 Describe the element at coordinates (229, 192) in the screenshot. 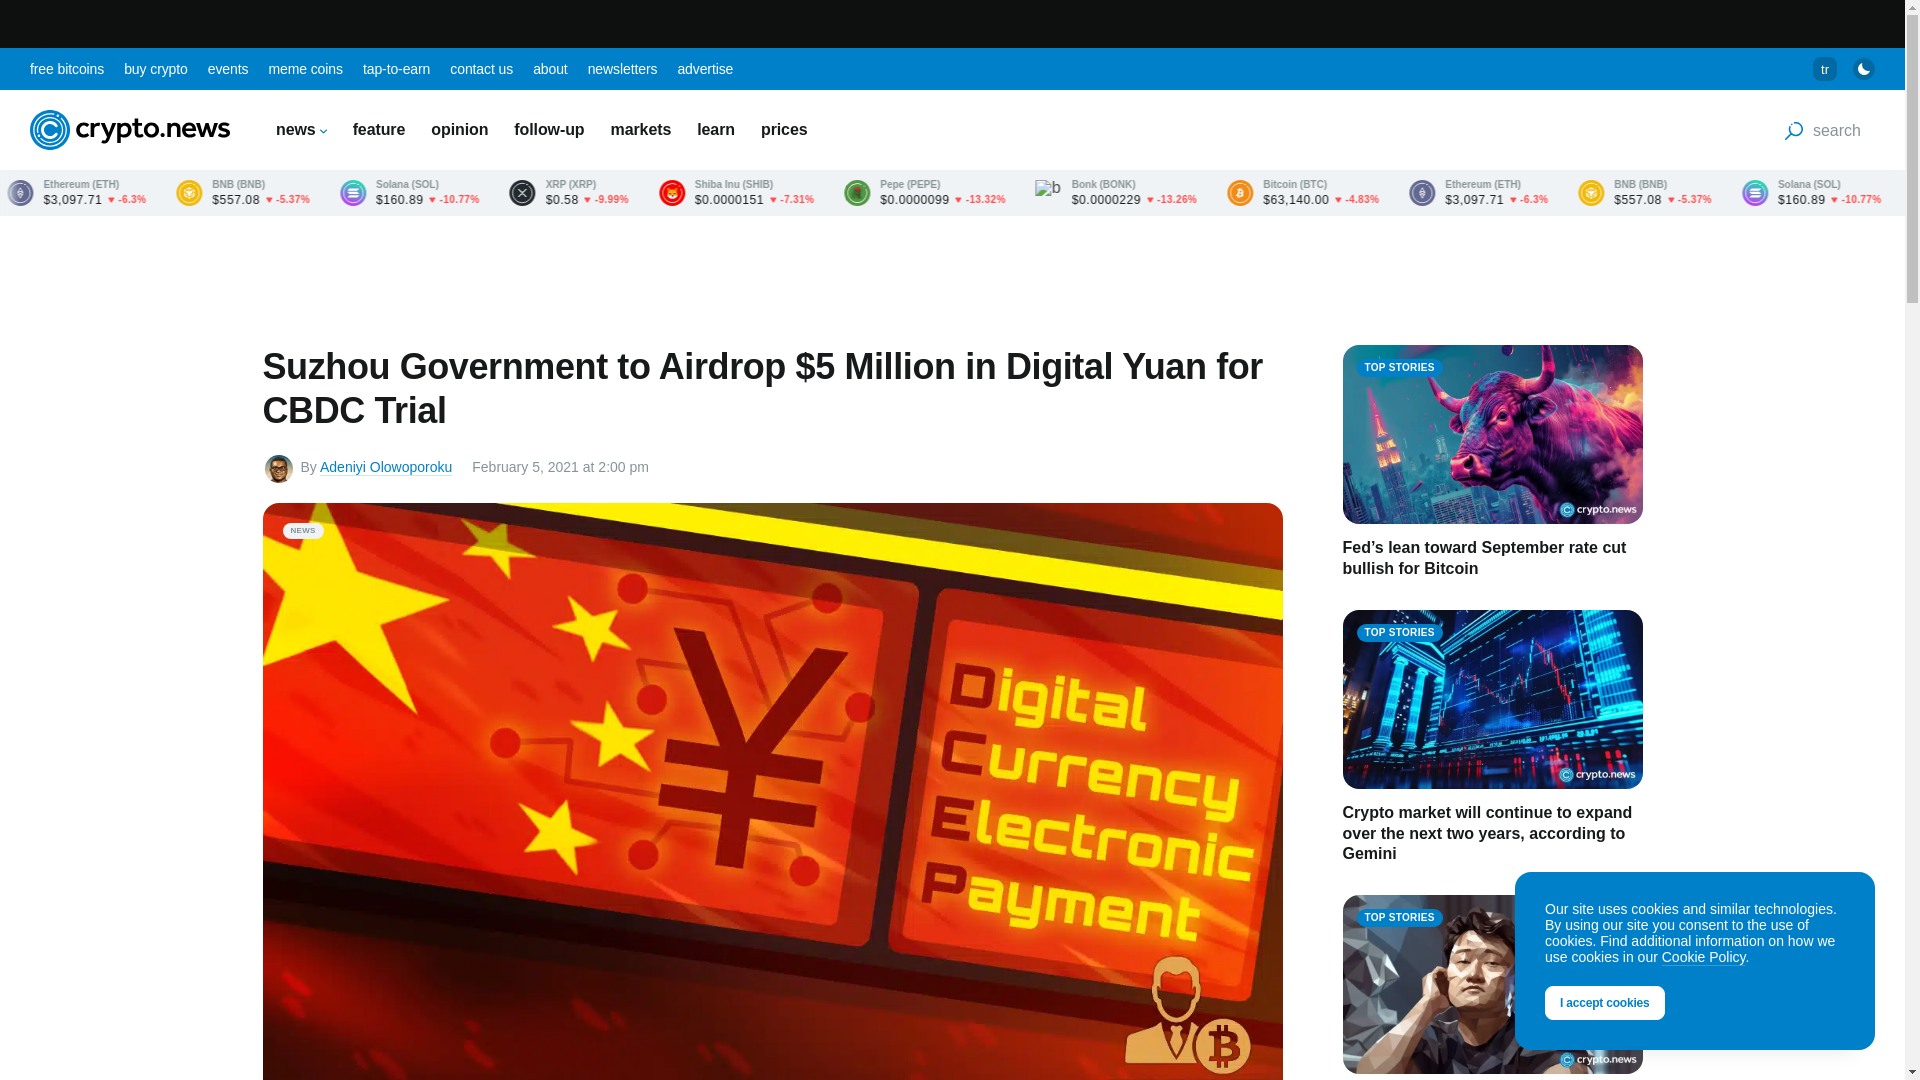

I see `Ethereum price` at that location.